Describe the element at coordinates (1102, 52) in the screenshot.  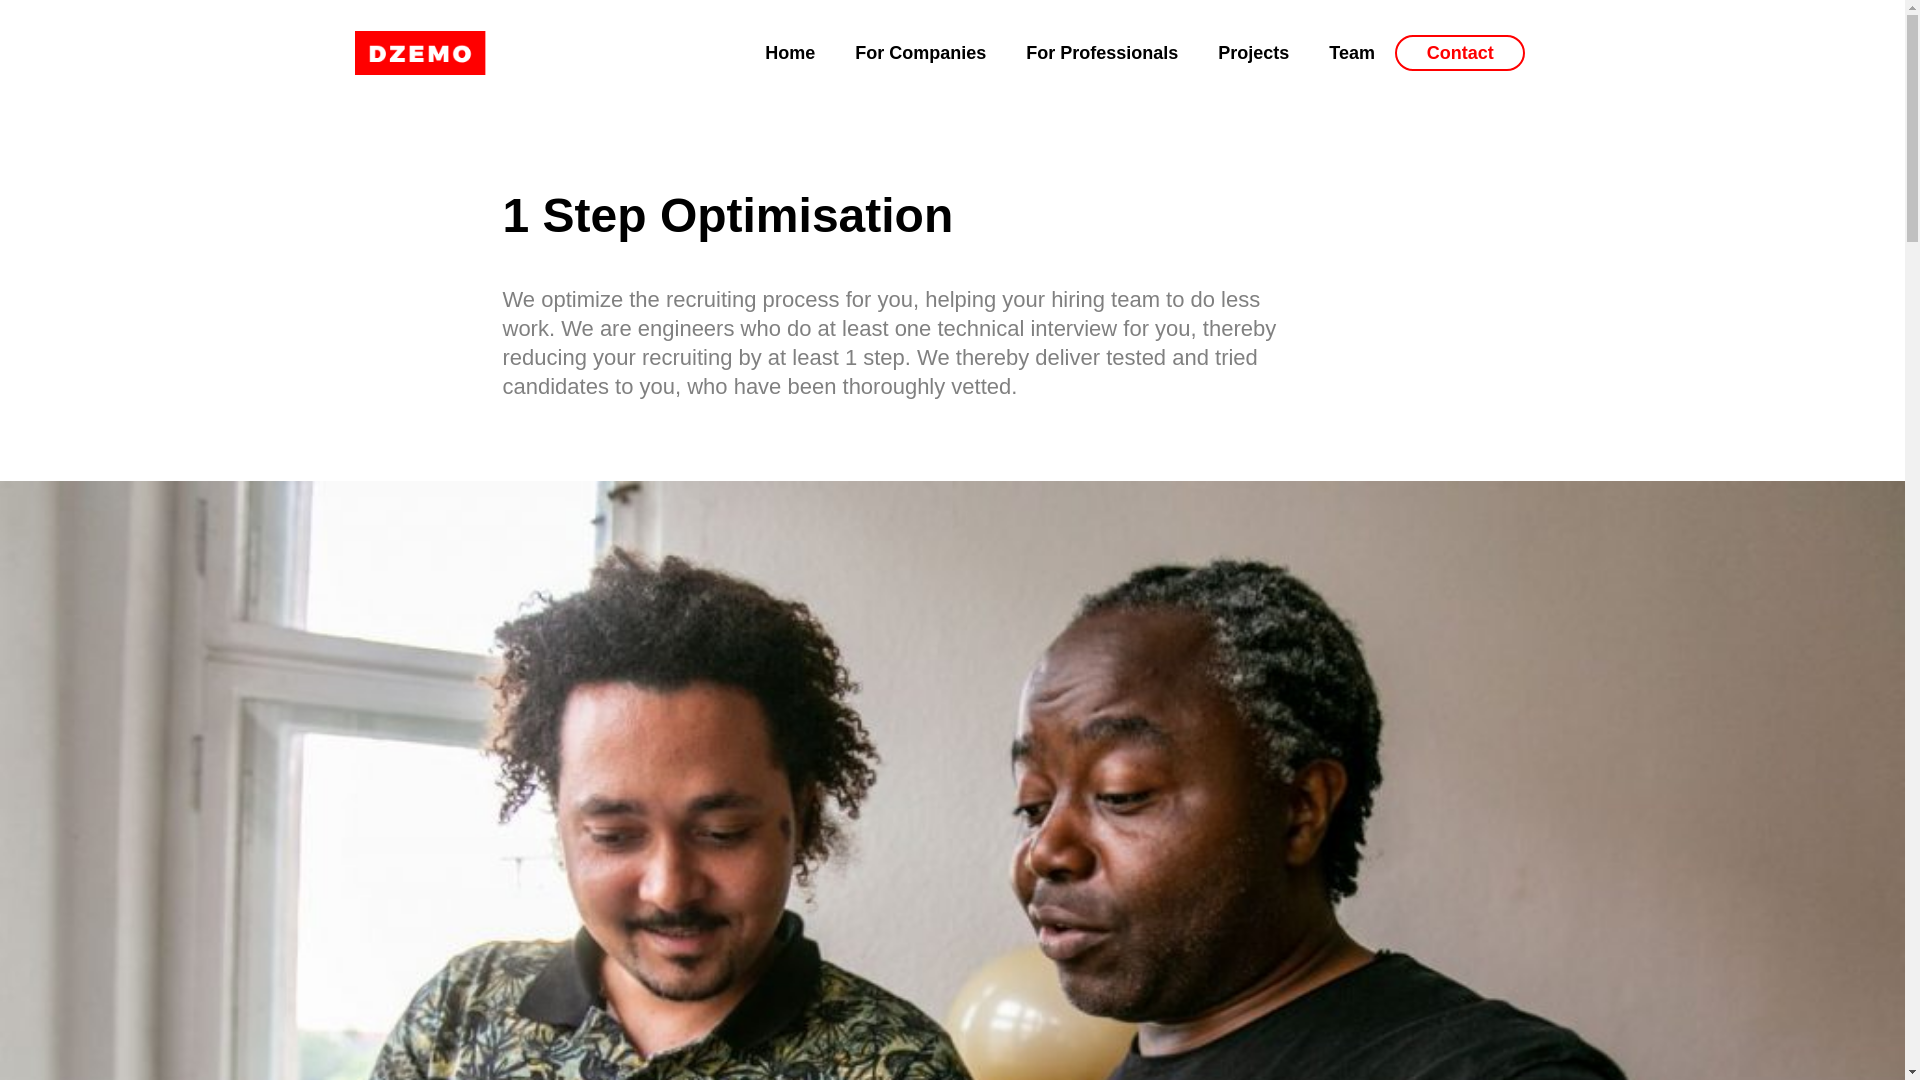
I see `For Professionals` at that location.